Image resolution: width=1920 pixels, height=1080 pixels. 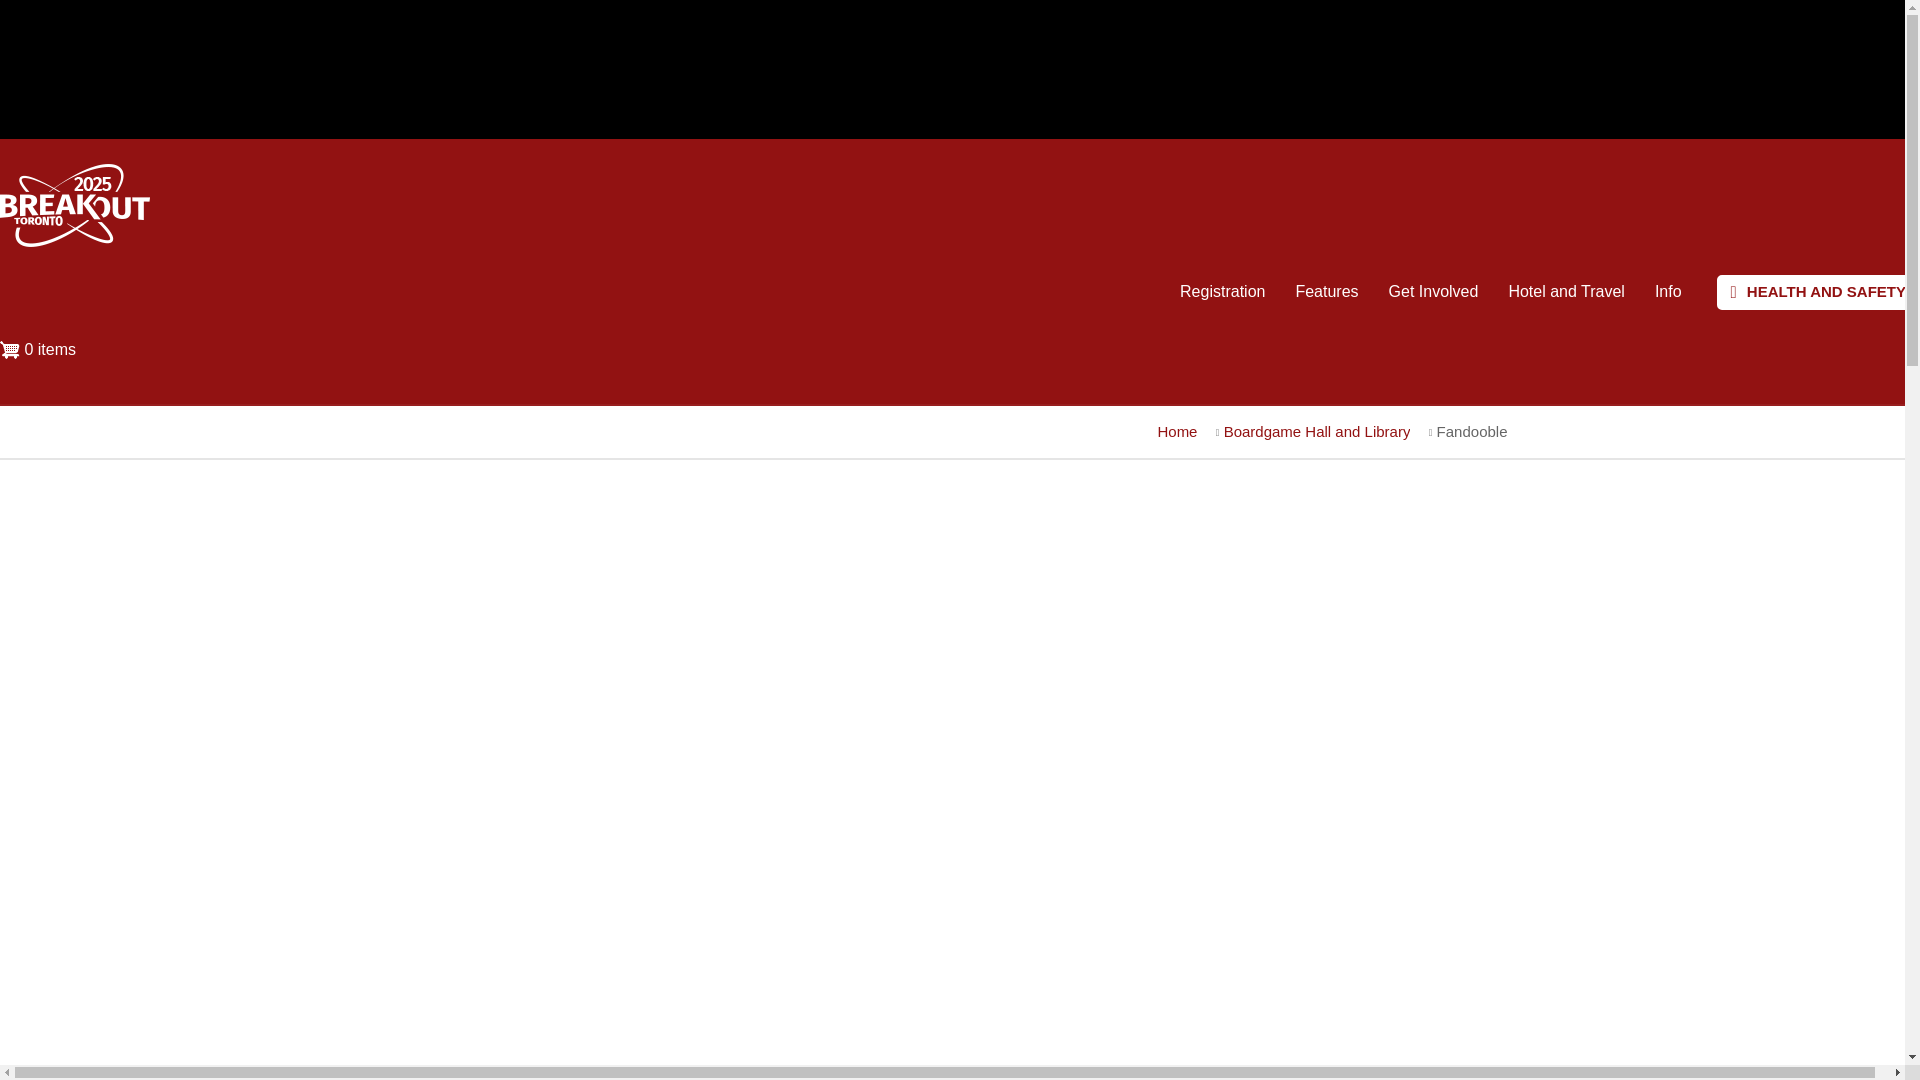 I want to click on Boardgame Hall and Library, so click(x=1318, y=431).